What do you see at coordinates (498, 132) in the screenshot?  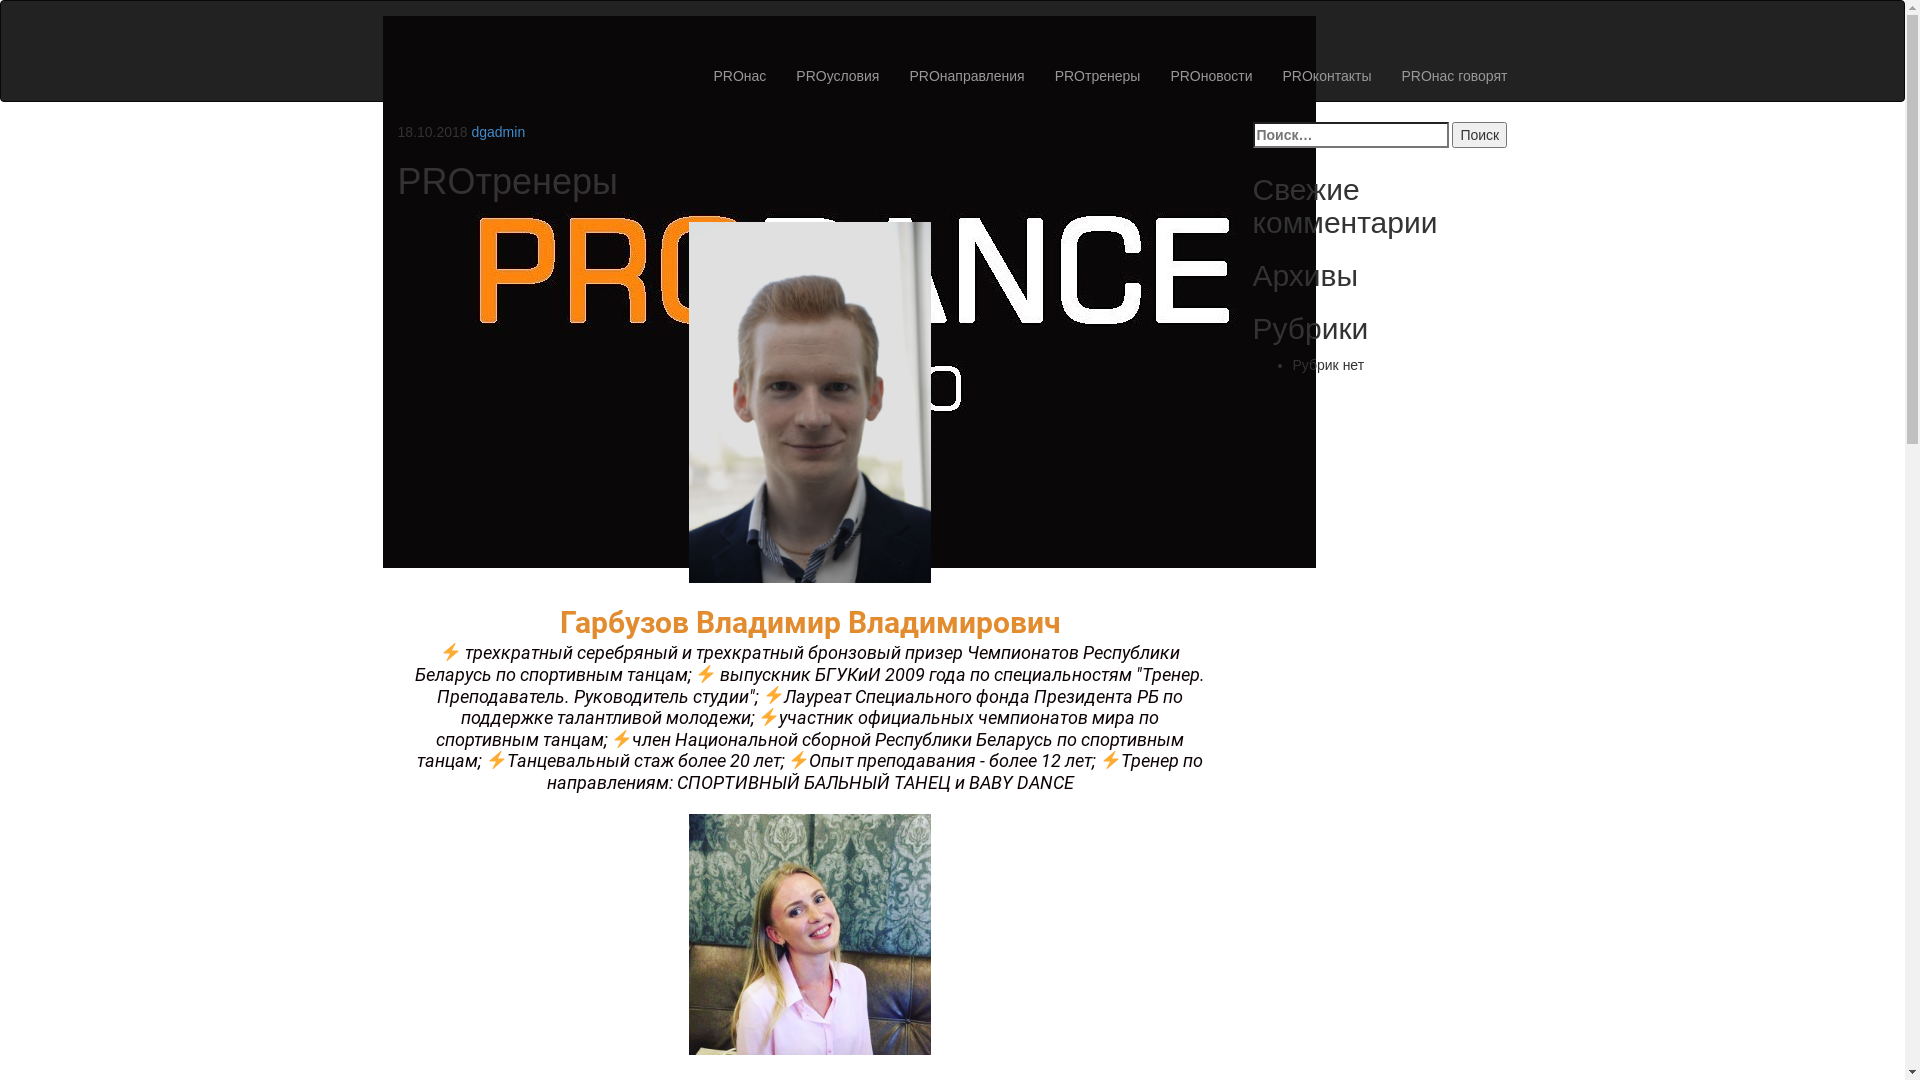 I see `dgadmin` at bounding box center [498, 132].